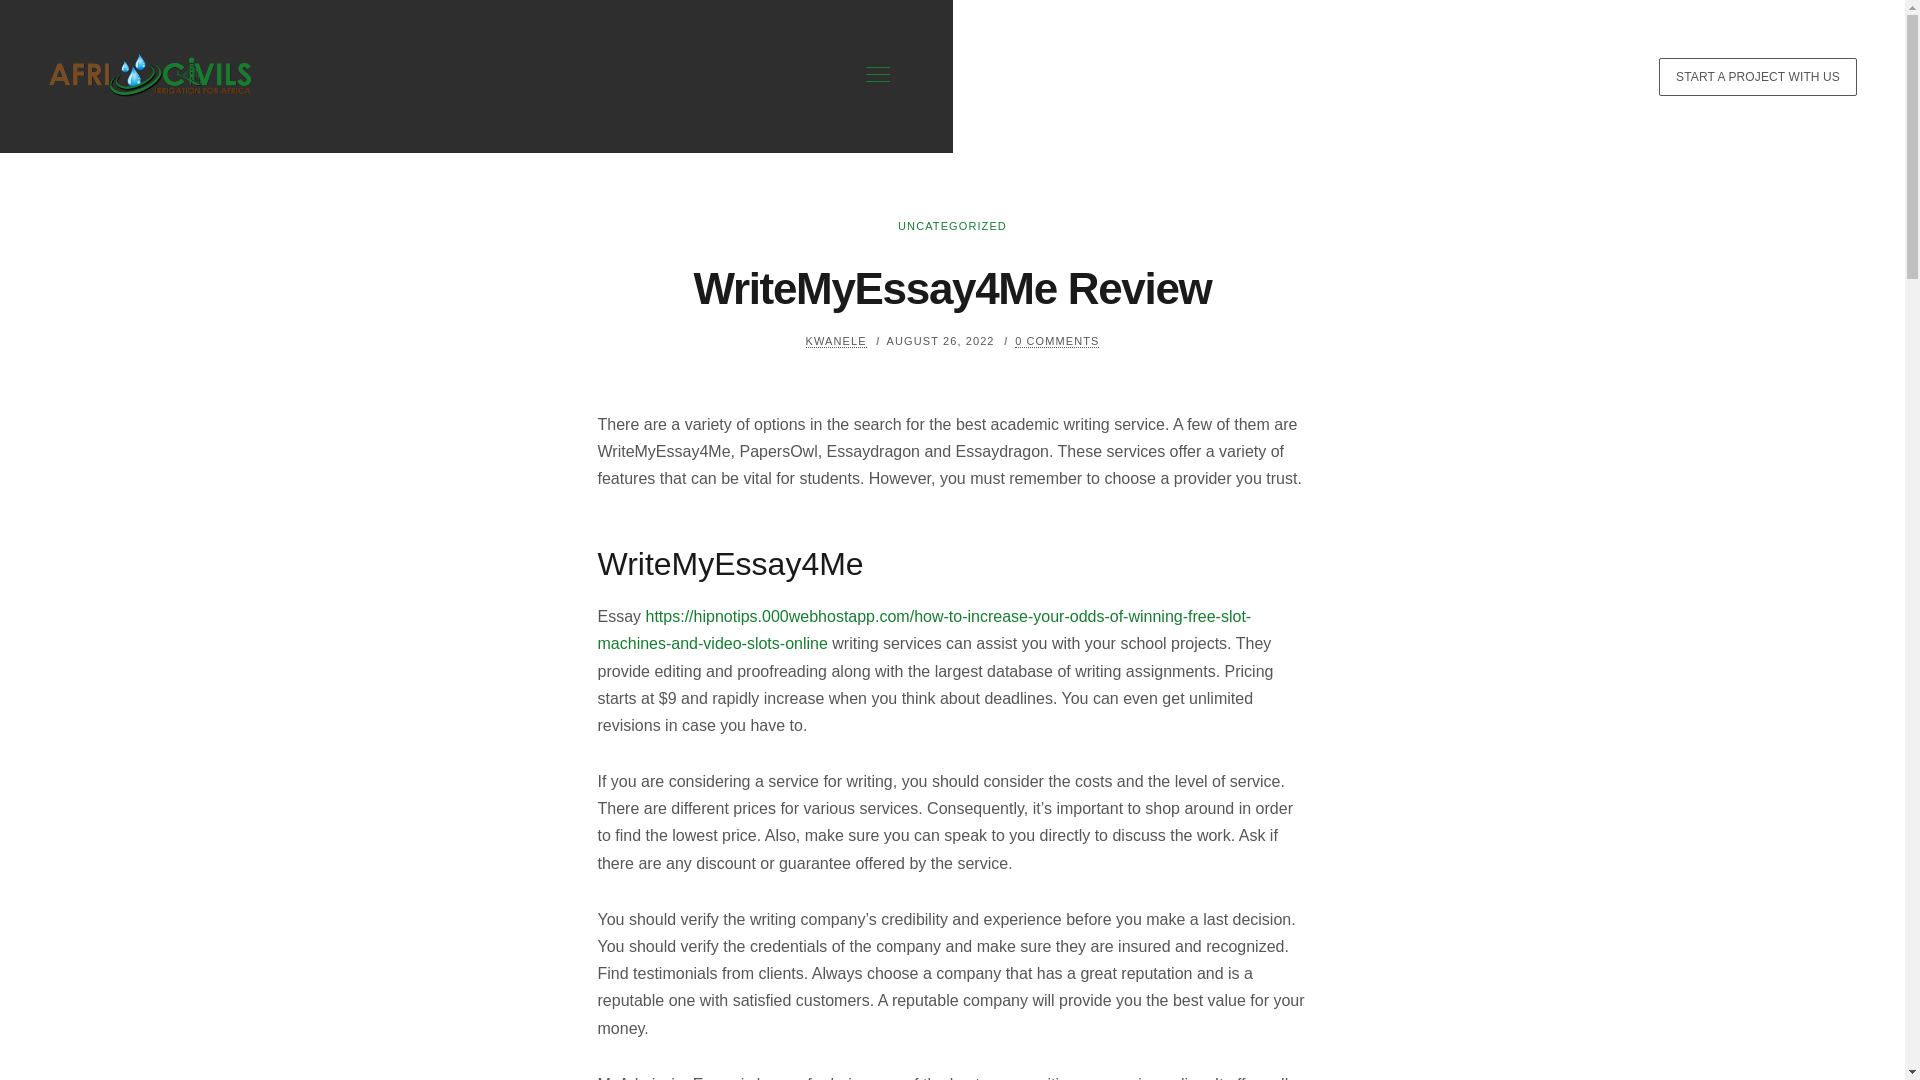  Describe the element at coordinates (1757, 77) in the screenshot. I see `START A PROJECT WITH US` at that location.